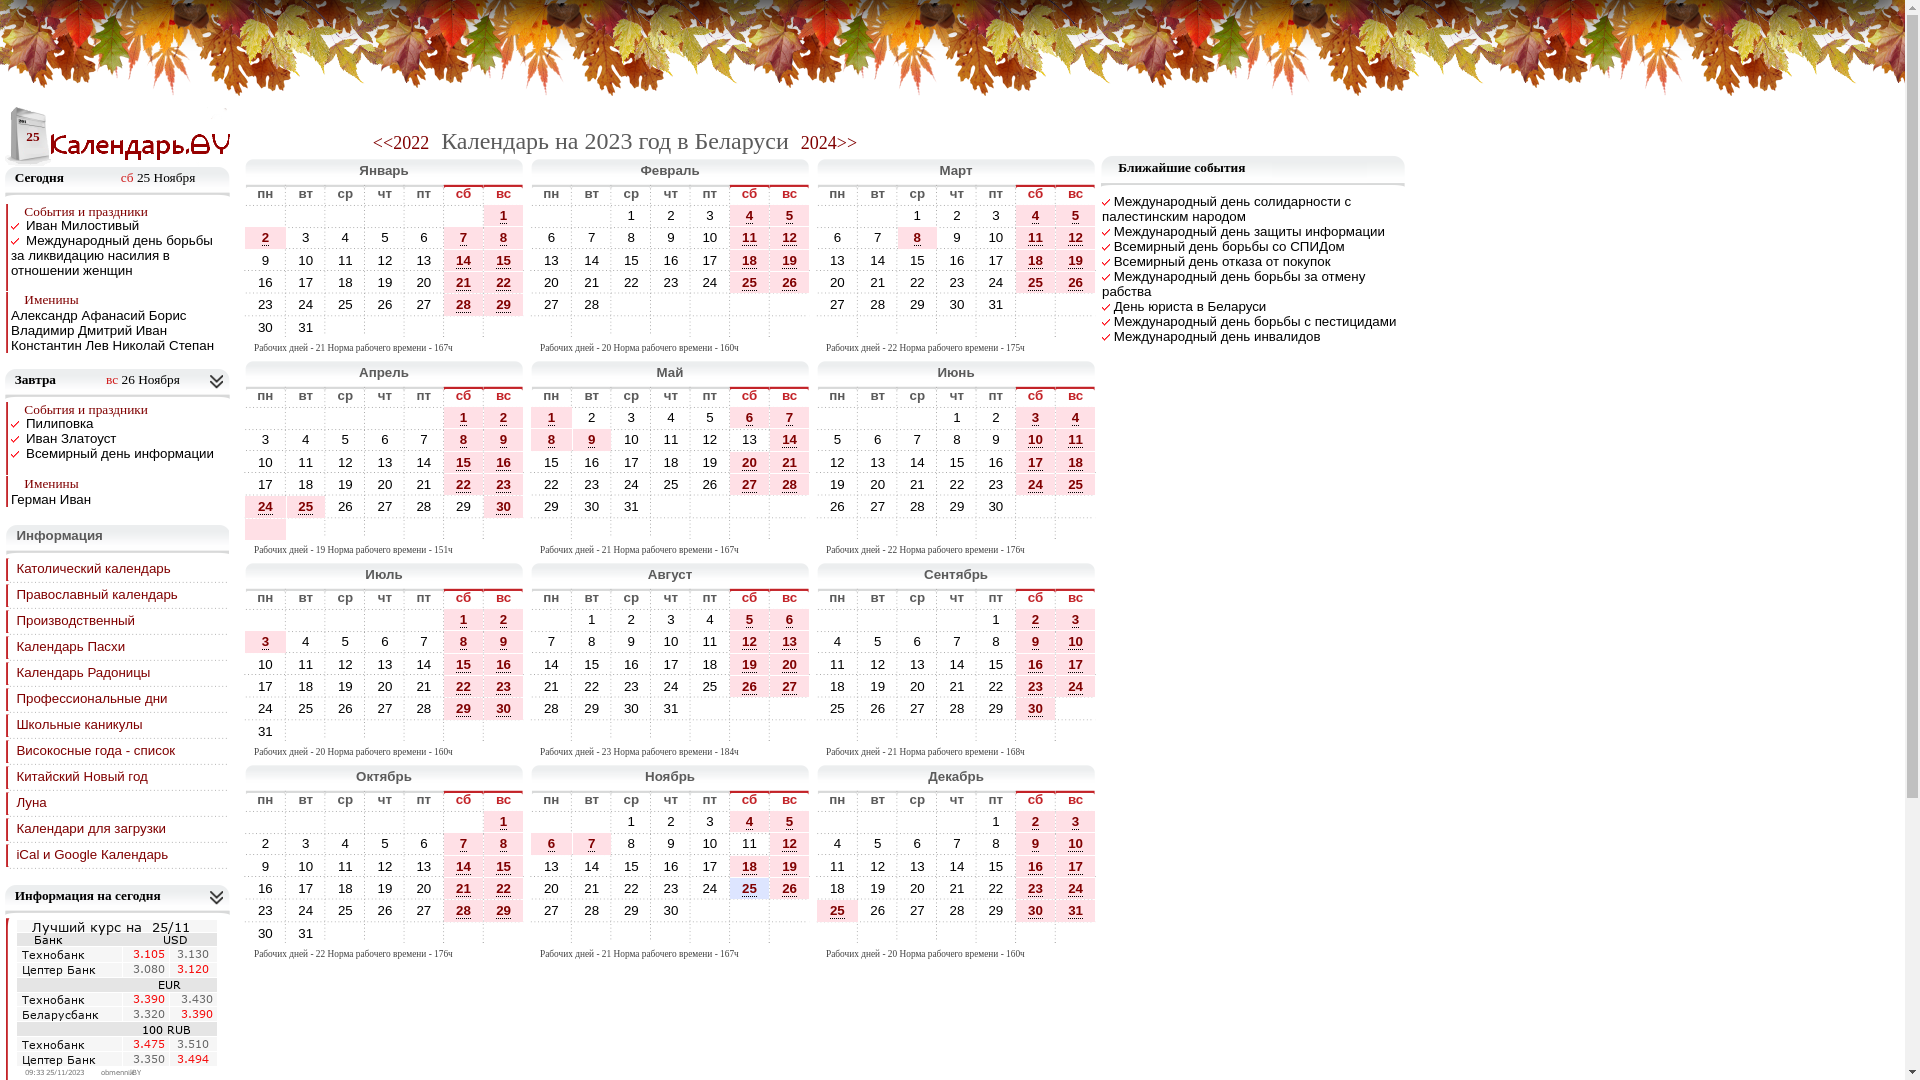 The height and width of the screenshot is (1080, 1920). Describe the element at coordinates (386, 484) in the screenshot. I see `20` at that location.